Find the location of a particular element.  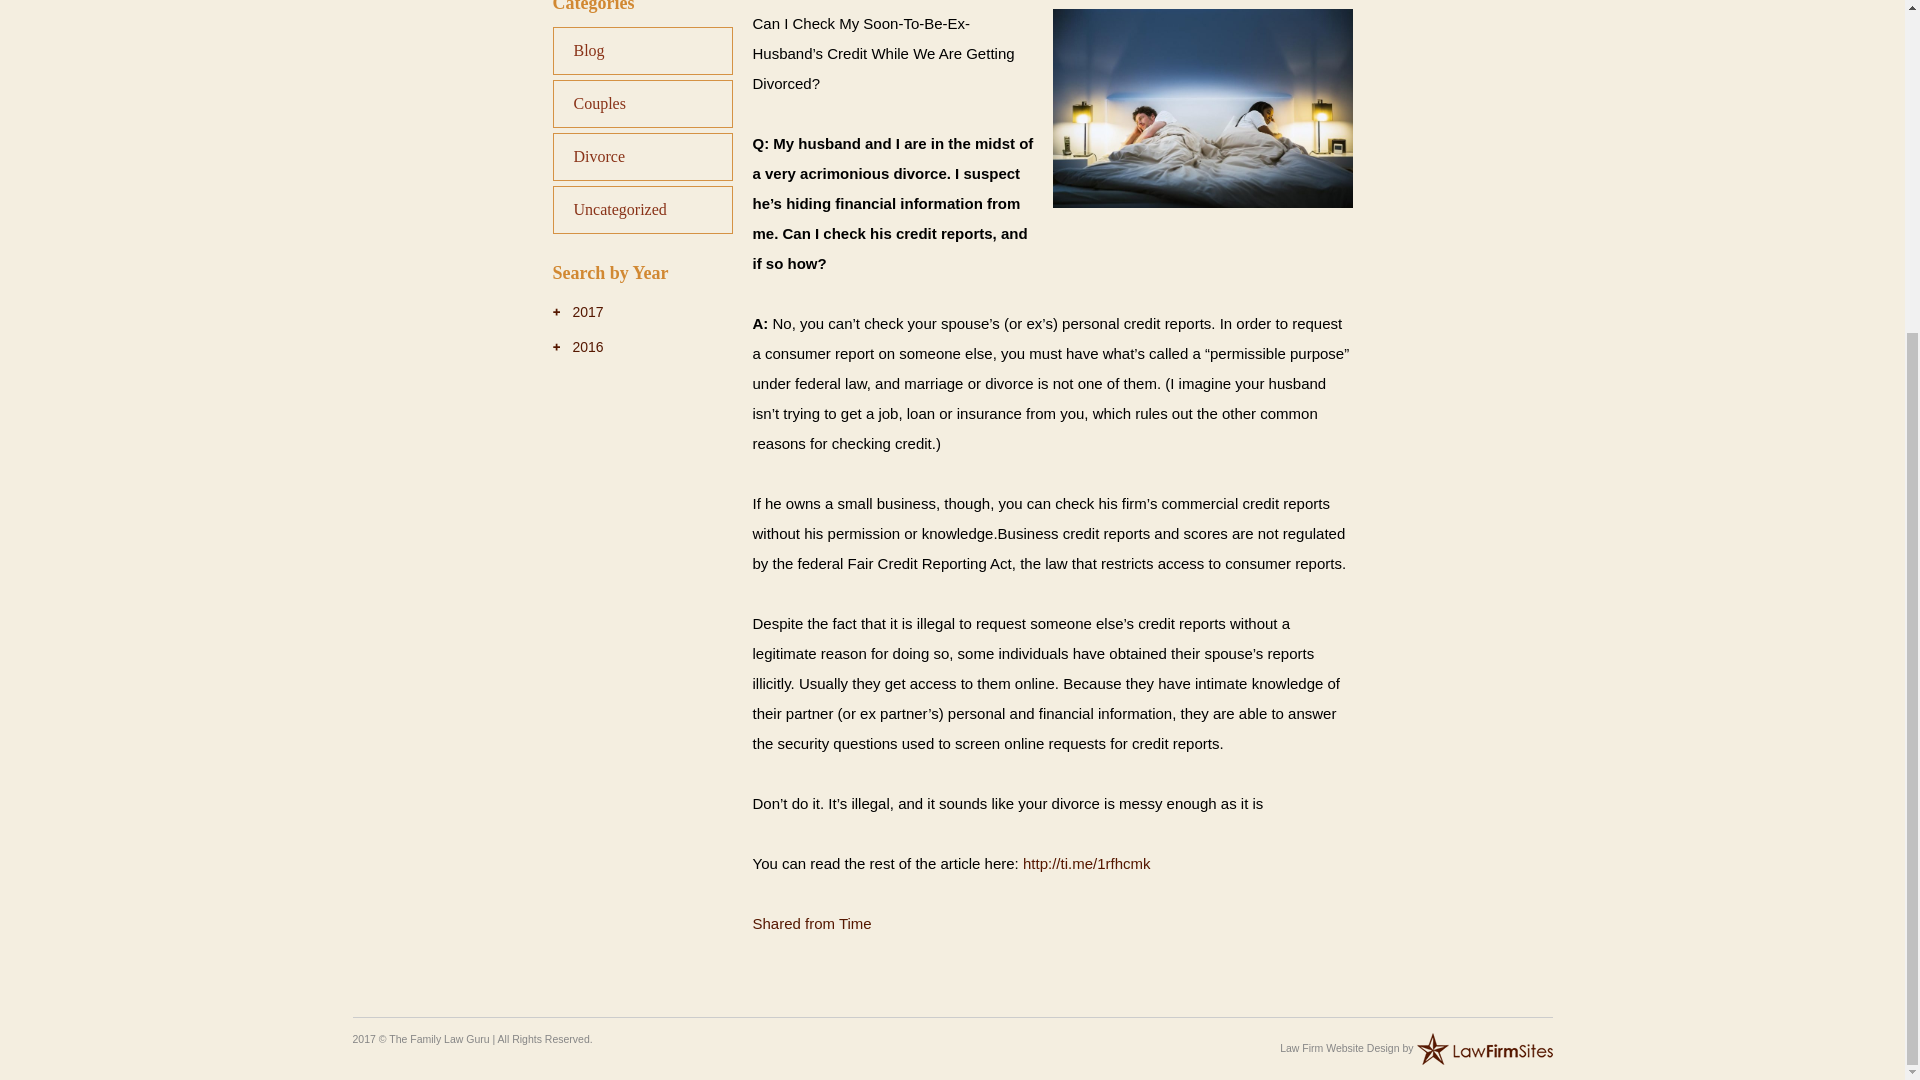

2017 is located at coordinates (577, 311).